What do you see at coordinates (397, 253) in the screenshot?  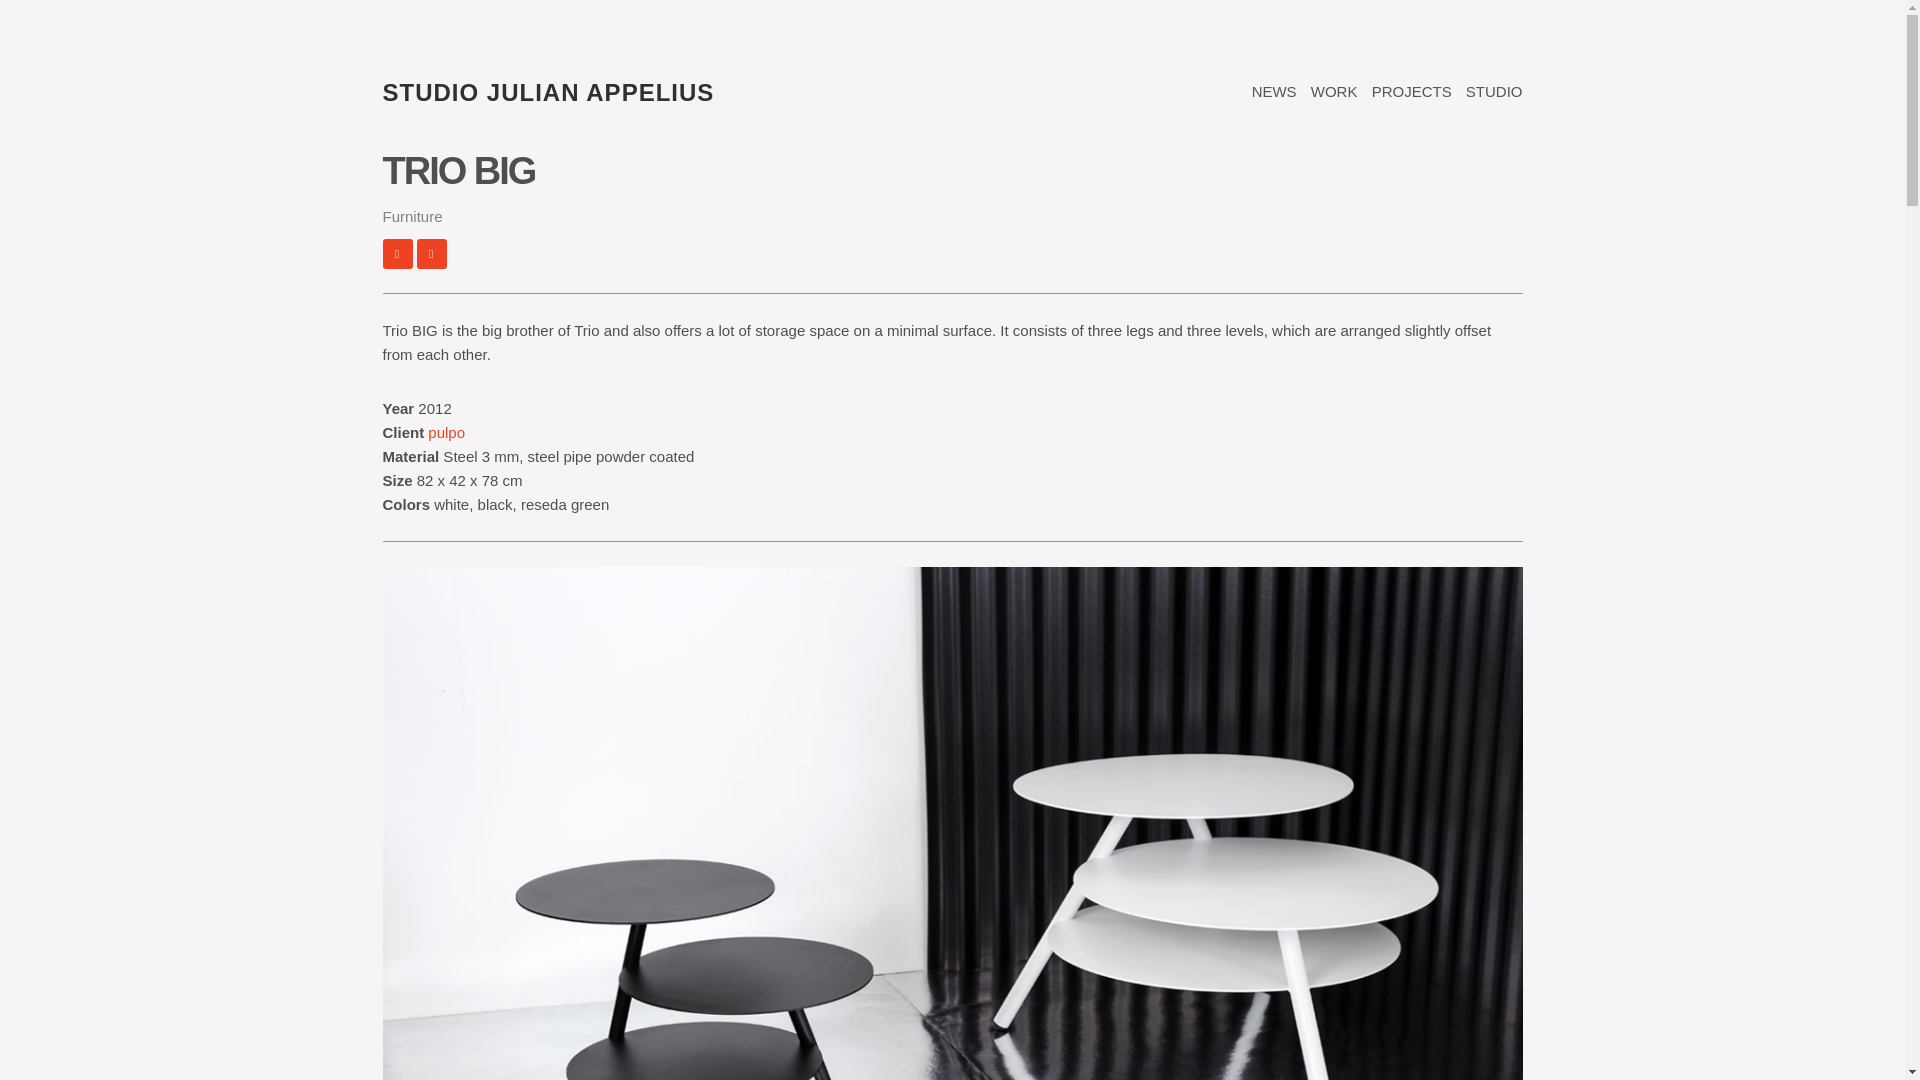 I see `Blind Passengers` at bounding box center [397, 253].